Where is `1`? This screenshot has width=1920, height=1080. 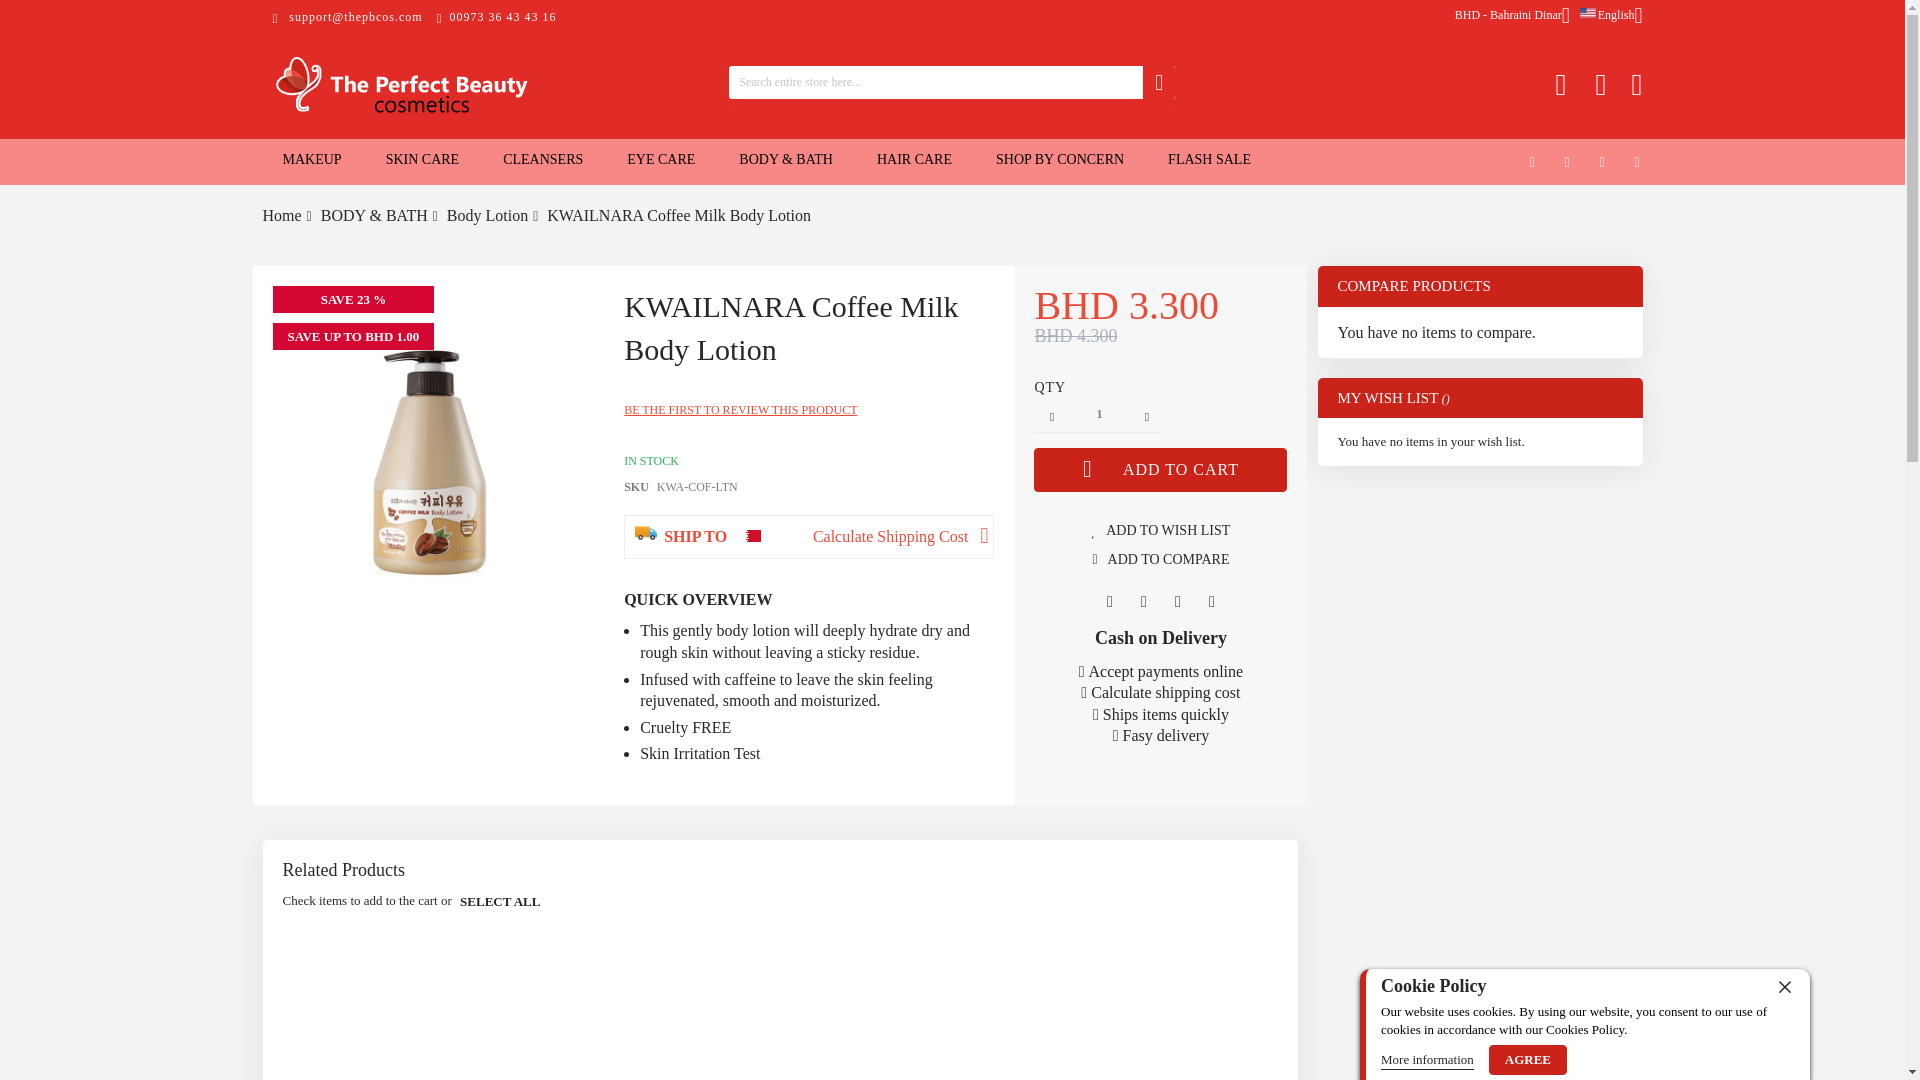 1 is located at coordinates (1098, 416).